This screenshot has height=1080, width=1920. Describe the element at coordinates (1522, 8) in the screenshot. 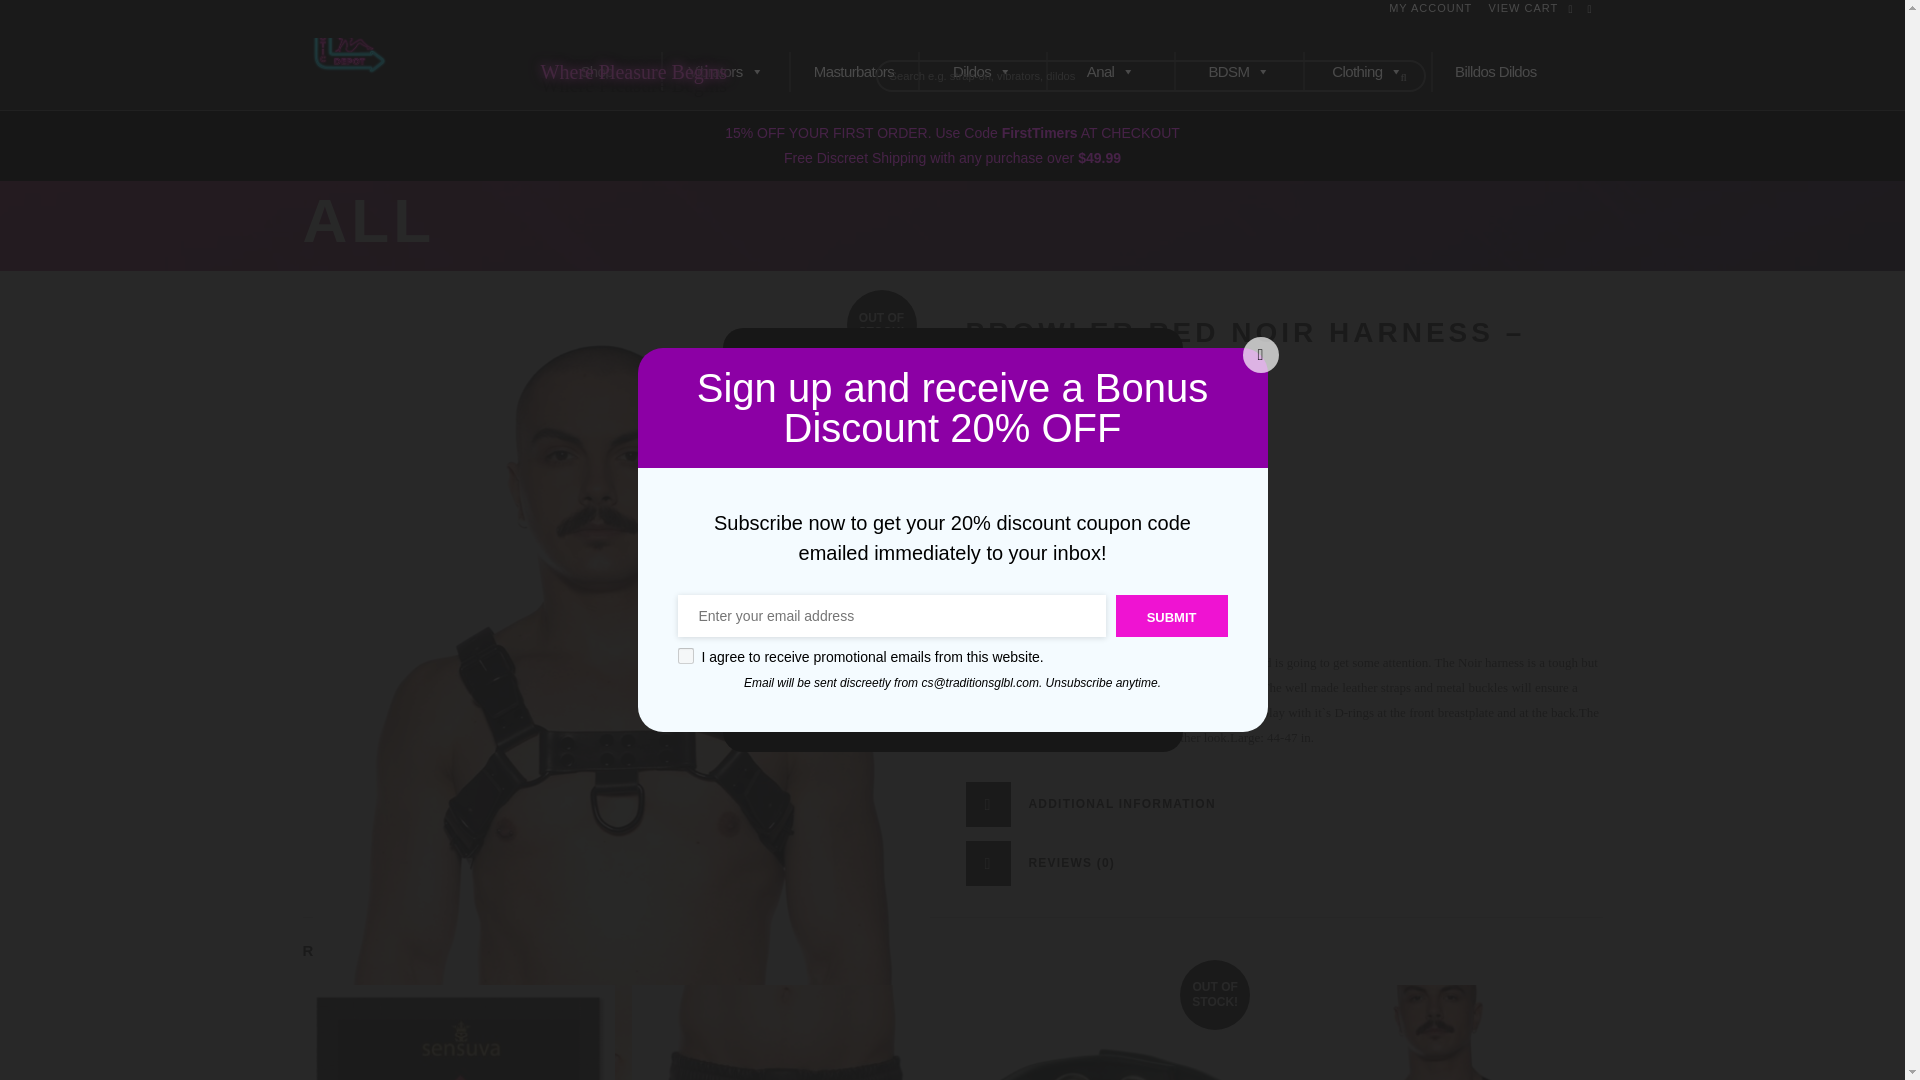

I see `VIEW CART` at that location.